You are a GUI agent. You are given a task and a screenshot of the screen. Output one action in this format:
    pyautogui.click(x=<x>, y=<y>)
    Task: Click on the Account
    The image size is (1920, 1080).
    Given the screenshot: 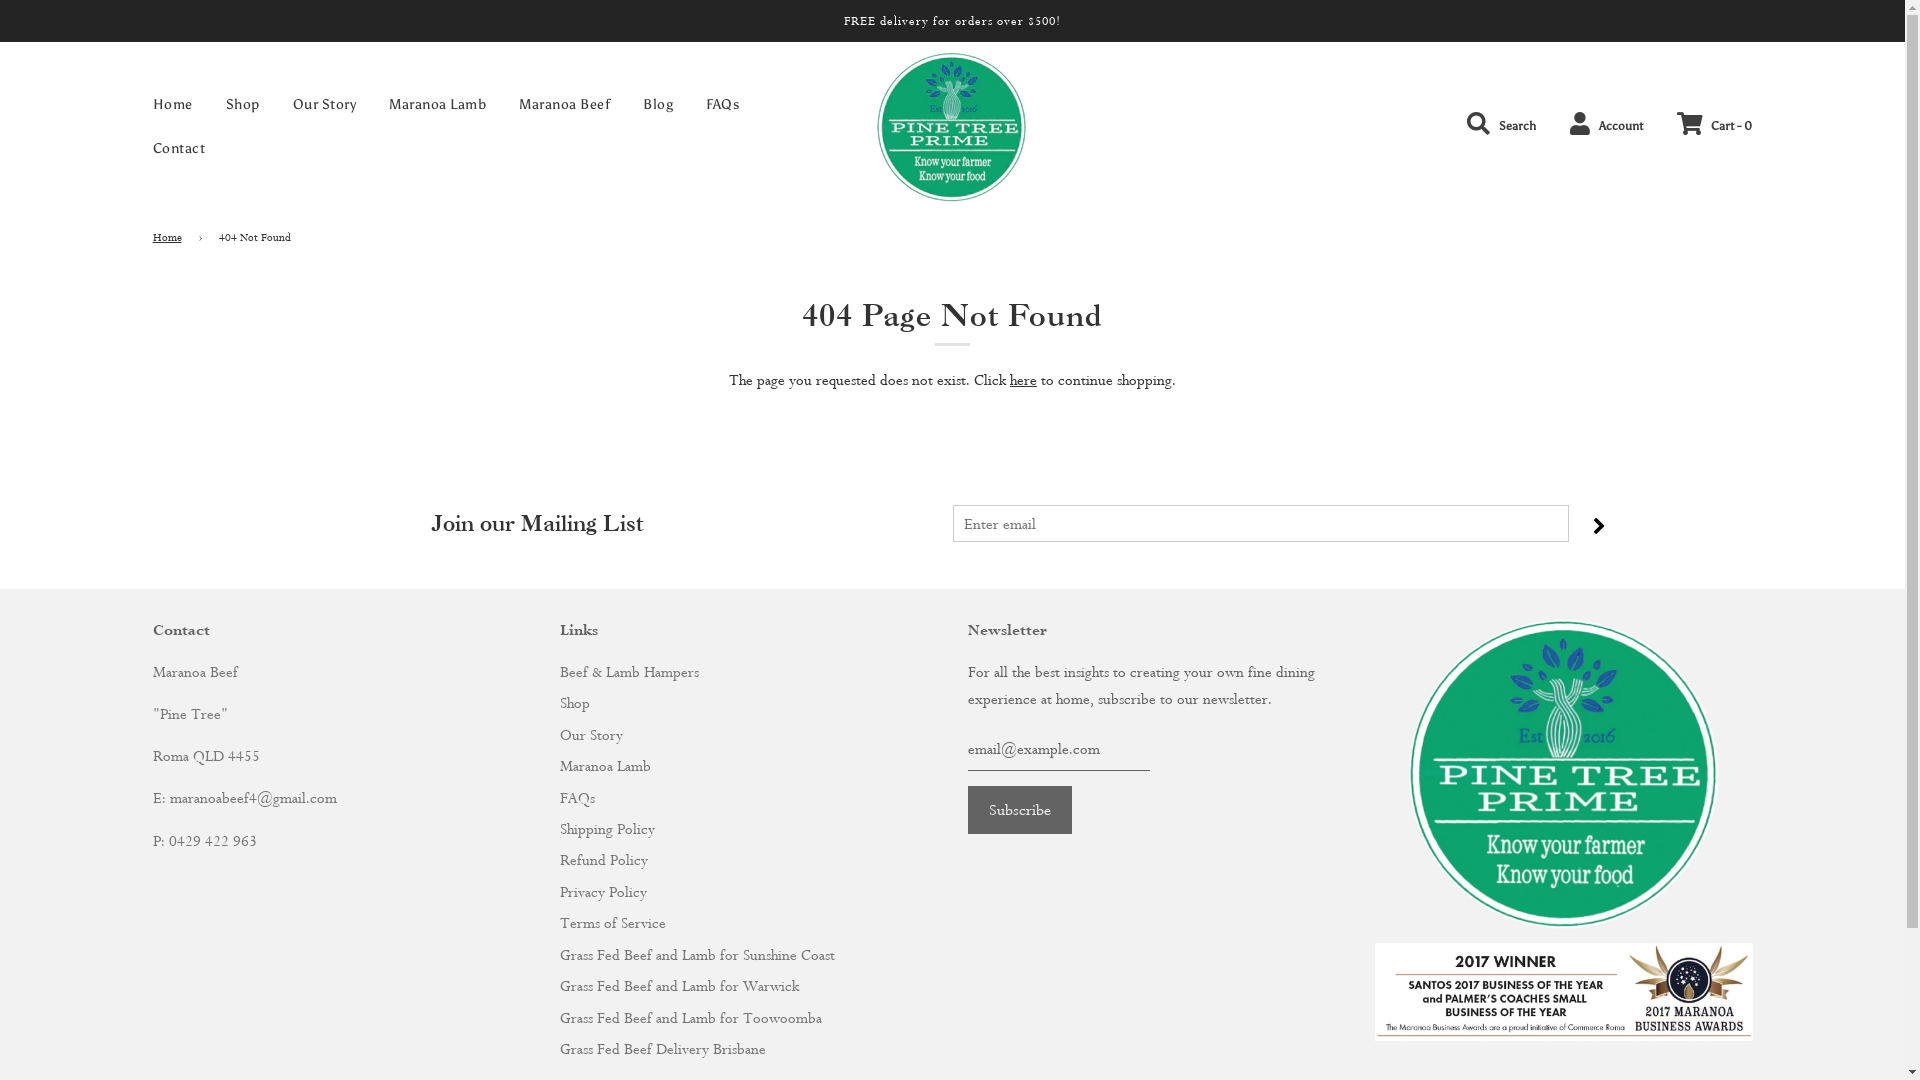 What is the action you would take?
    pyautogui.click(x=1606, y=125)
    